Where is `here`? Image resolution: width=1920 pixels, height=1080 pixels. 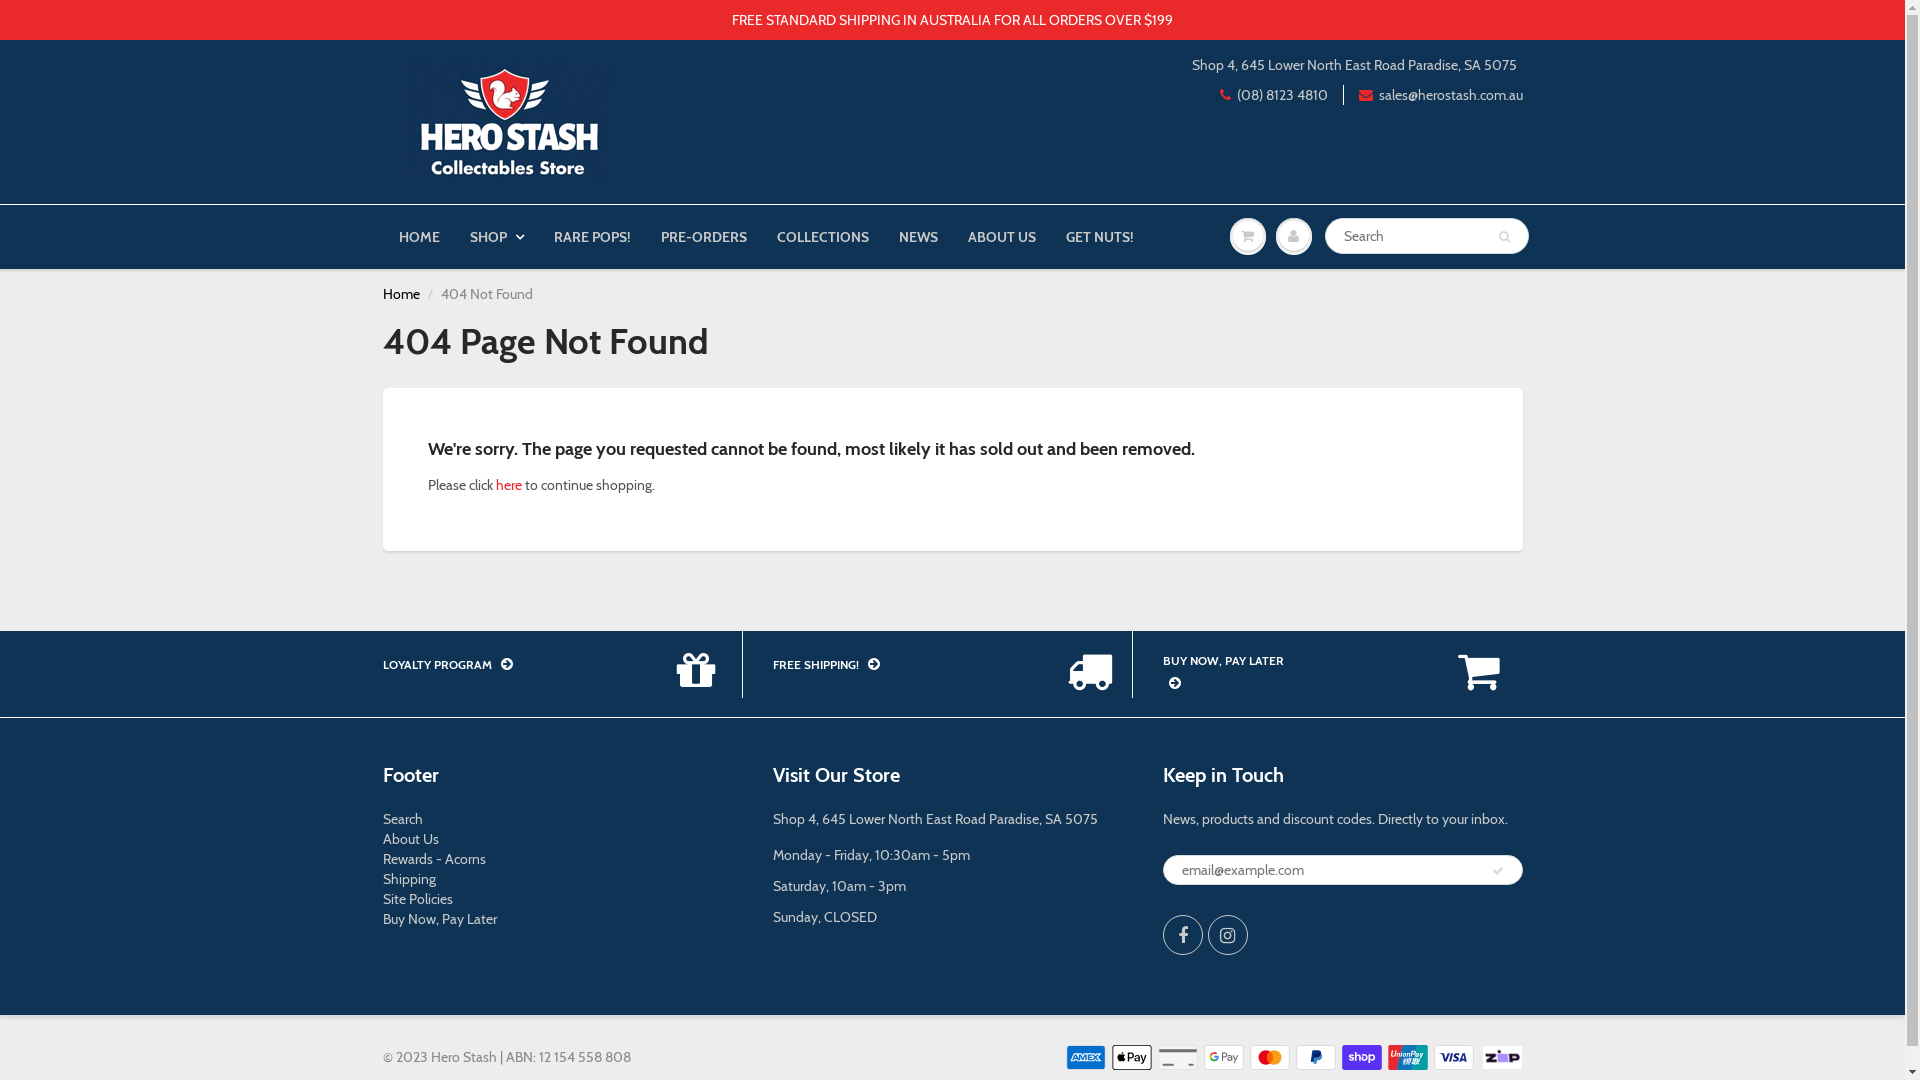 here is located at coordinates (509, 485).